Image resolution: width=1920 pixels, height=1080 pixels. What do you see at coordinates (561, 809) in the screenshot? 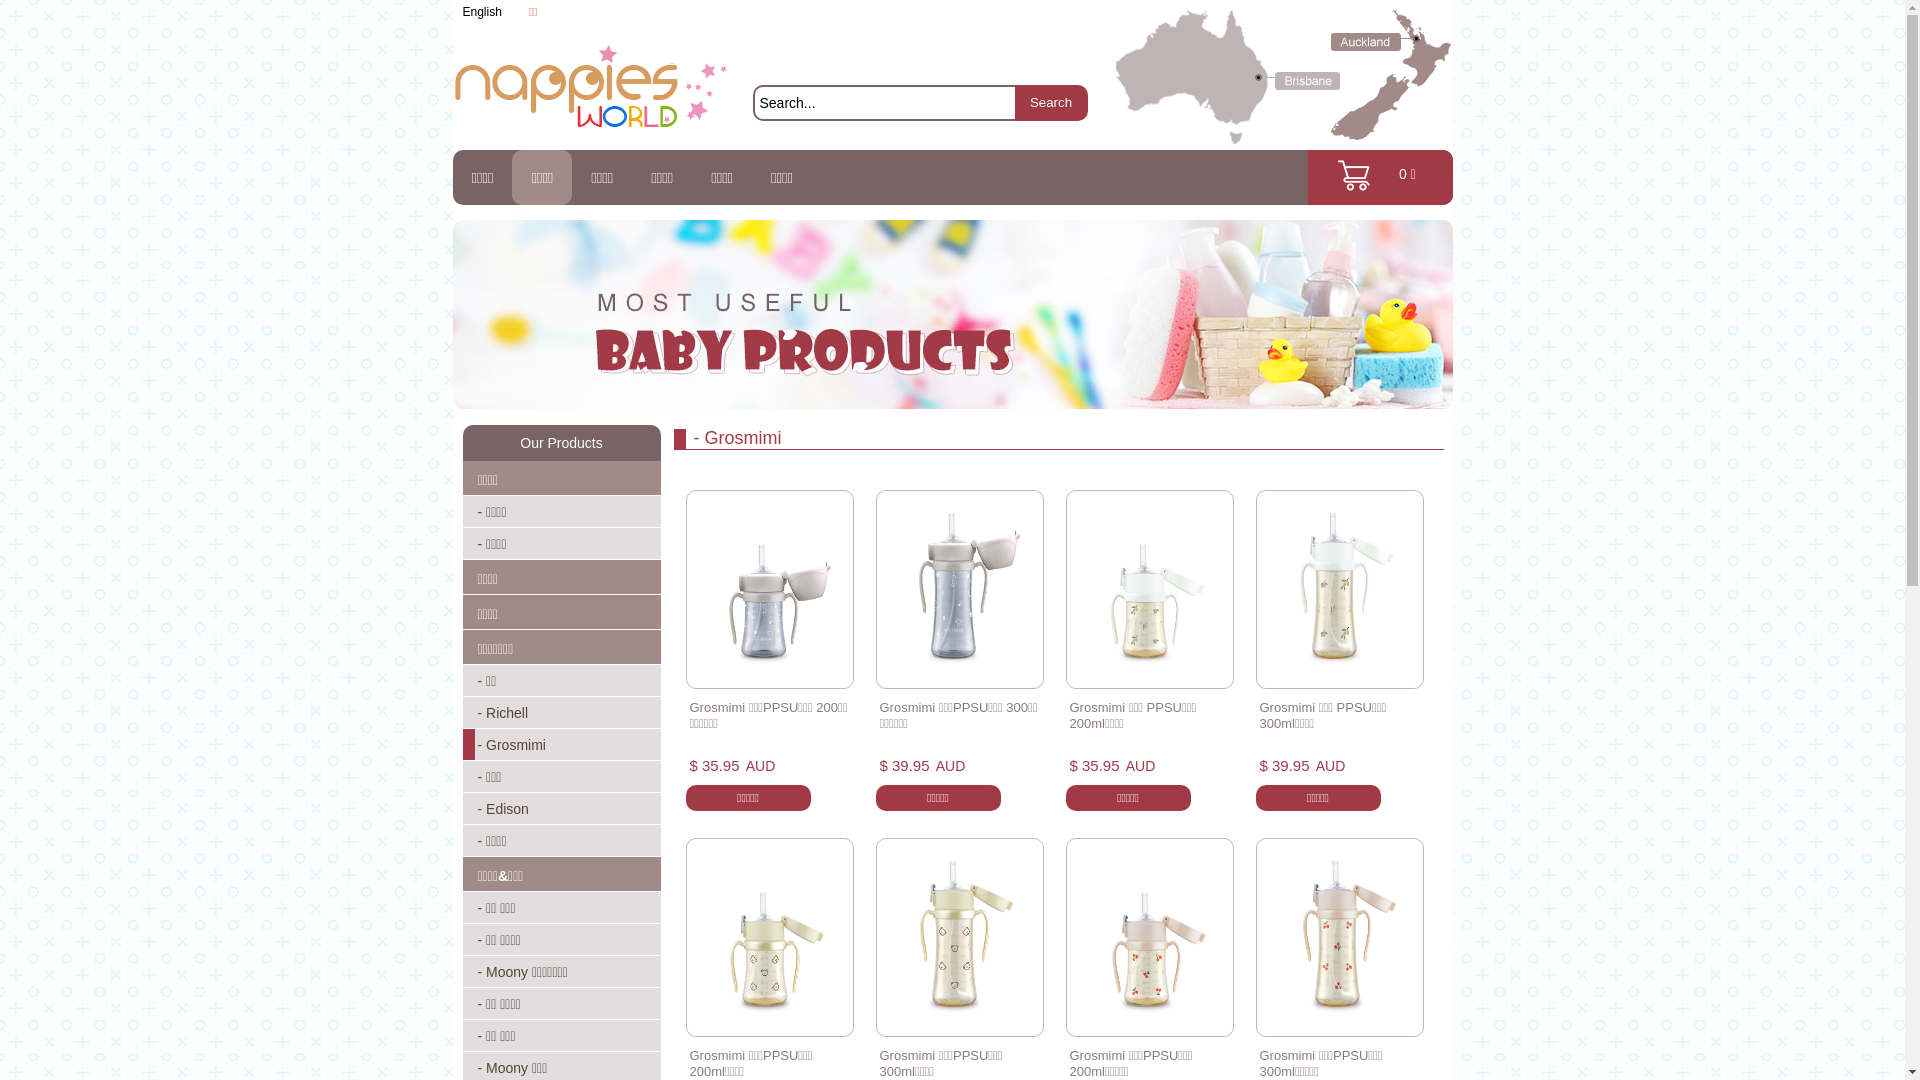
I see `- Edison` at bounding box center [561, 809].